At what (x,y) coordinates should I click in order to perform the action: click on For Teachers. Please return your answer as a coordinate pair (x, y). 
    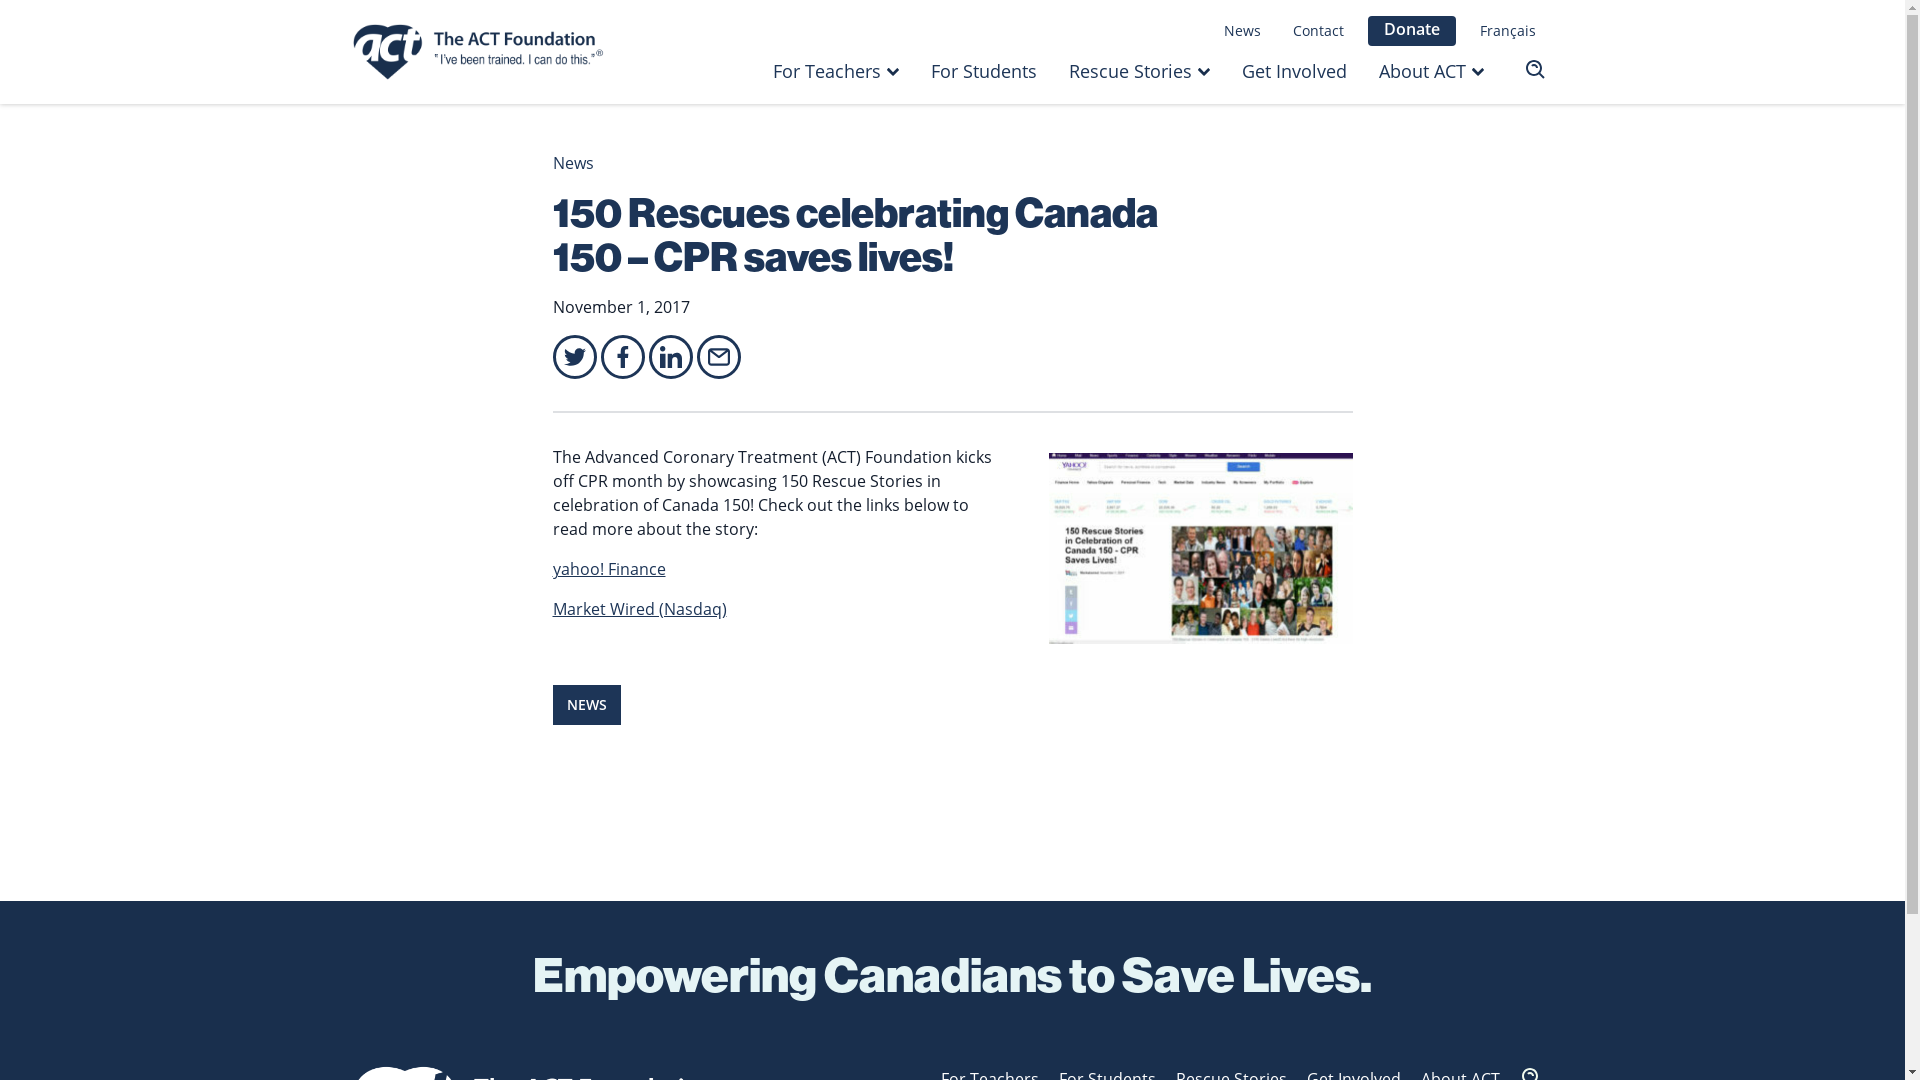
    Looking at the image, I should click on (827, 71).